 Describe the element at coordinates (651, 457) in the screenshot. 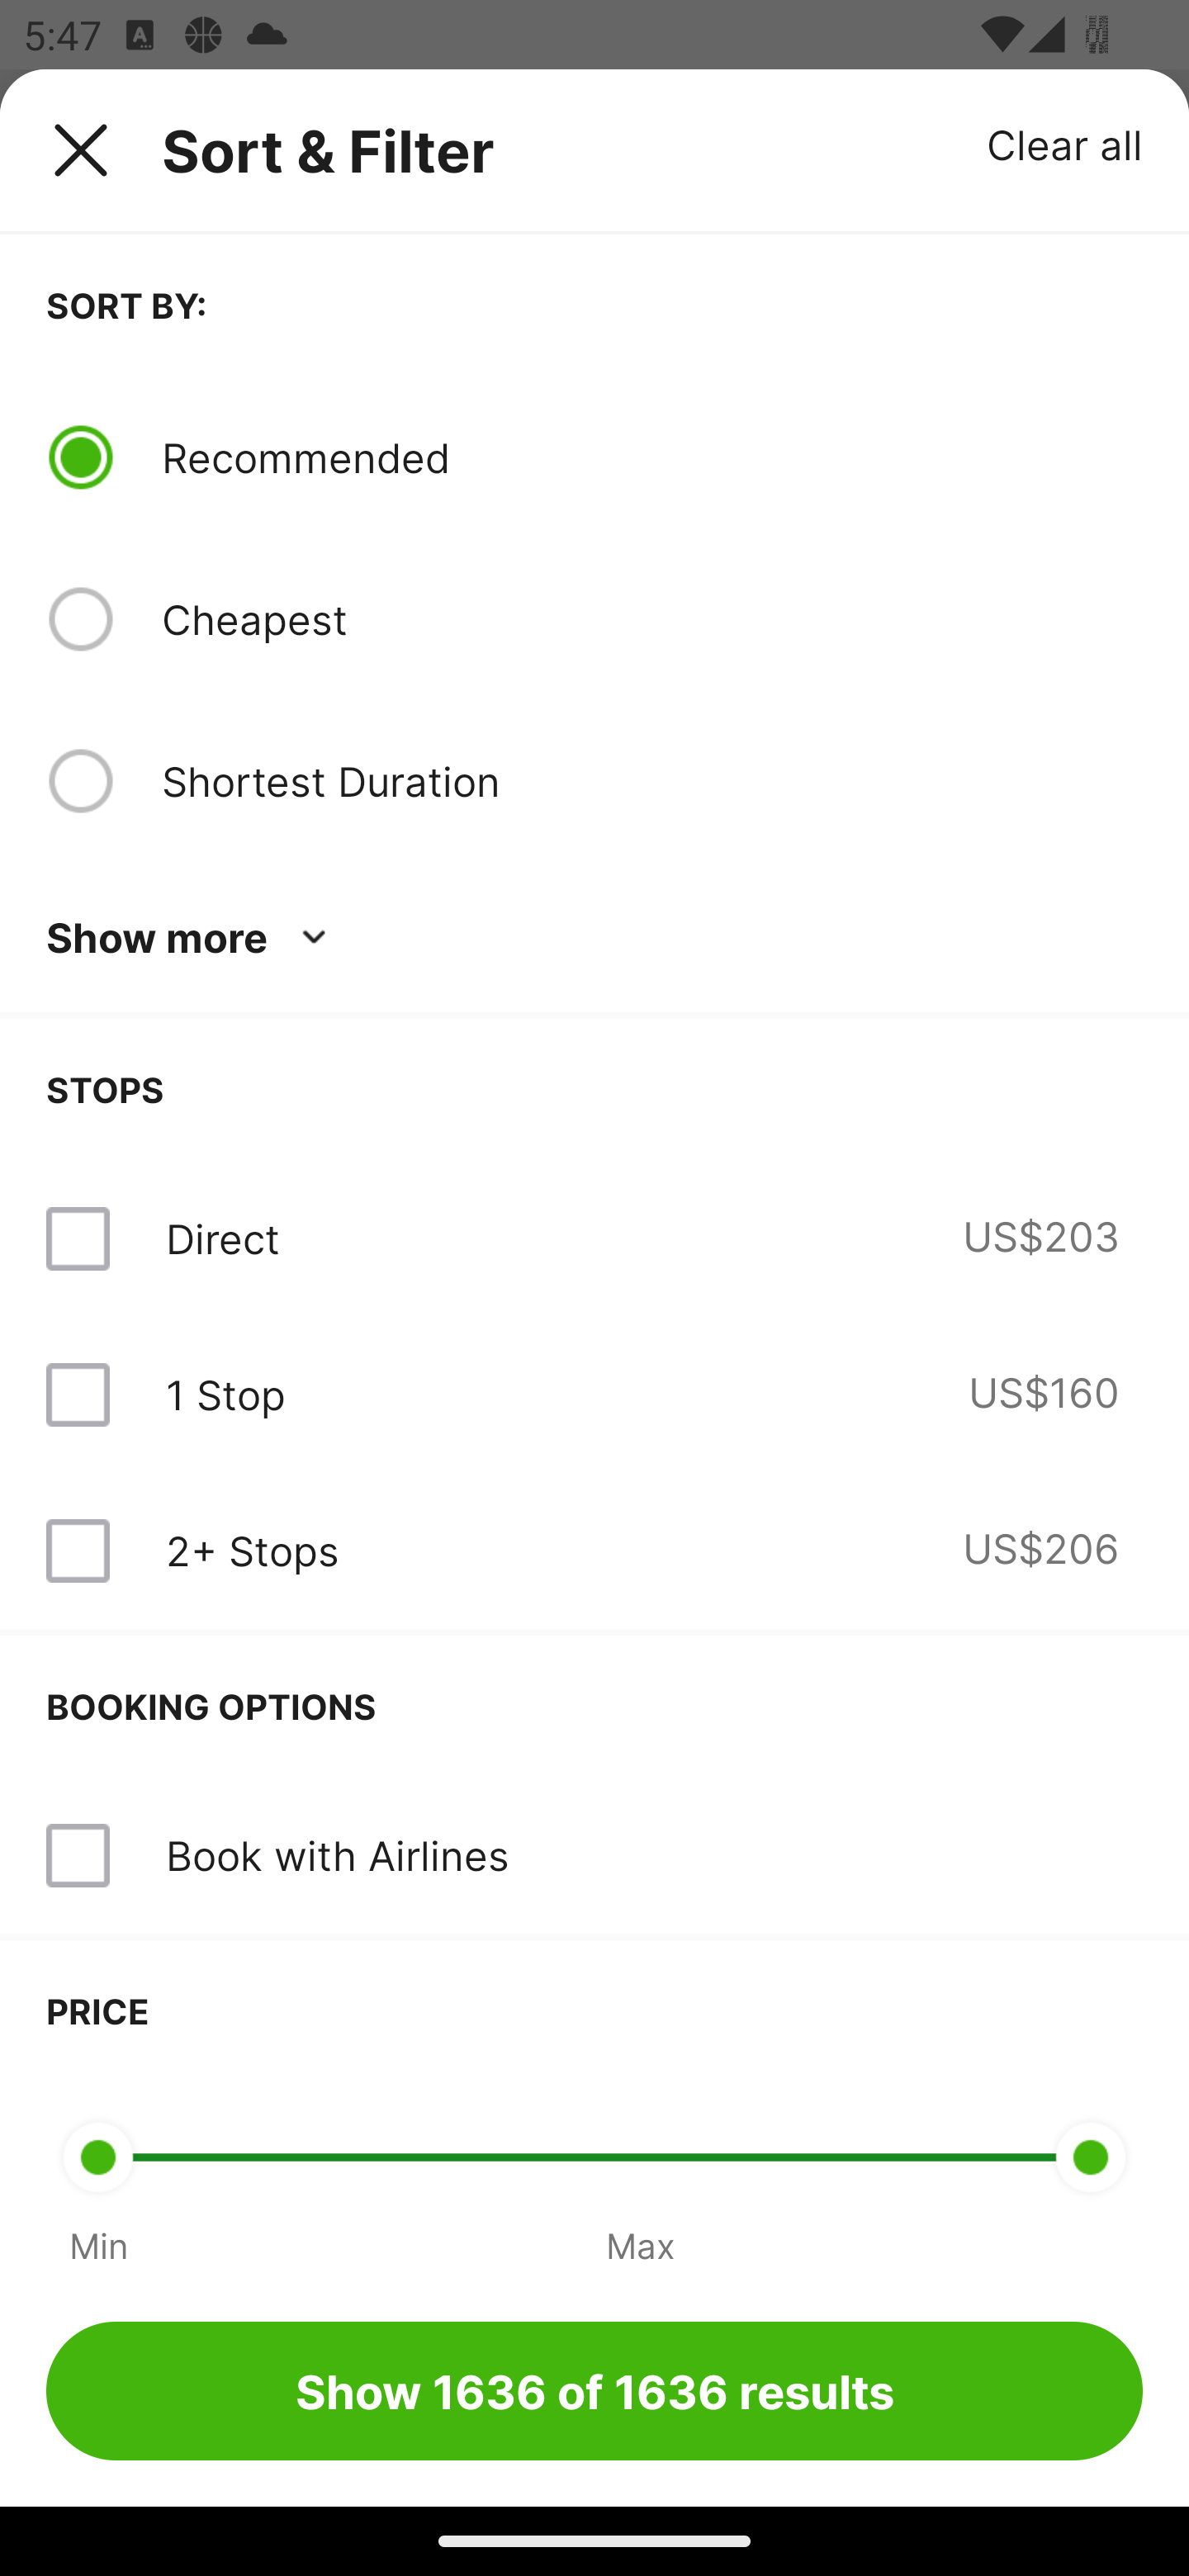

I see `Recommended ` at that location.